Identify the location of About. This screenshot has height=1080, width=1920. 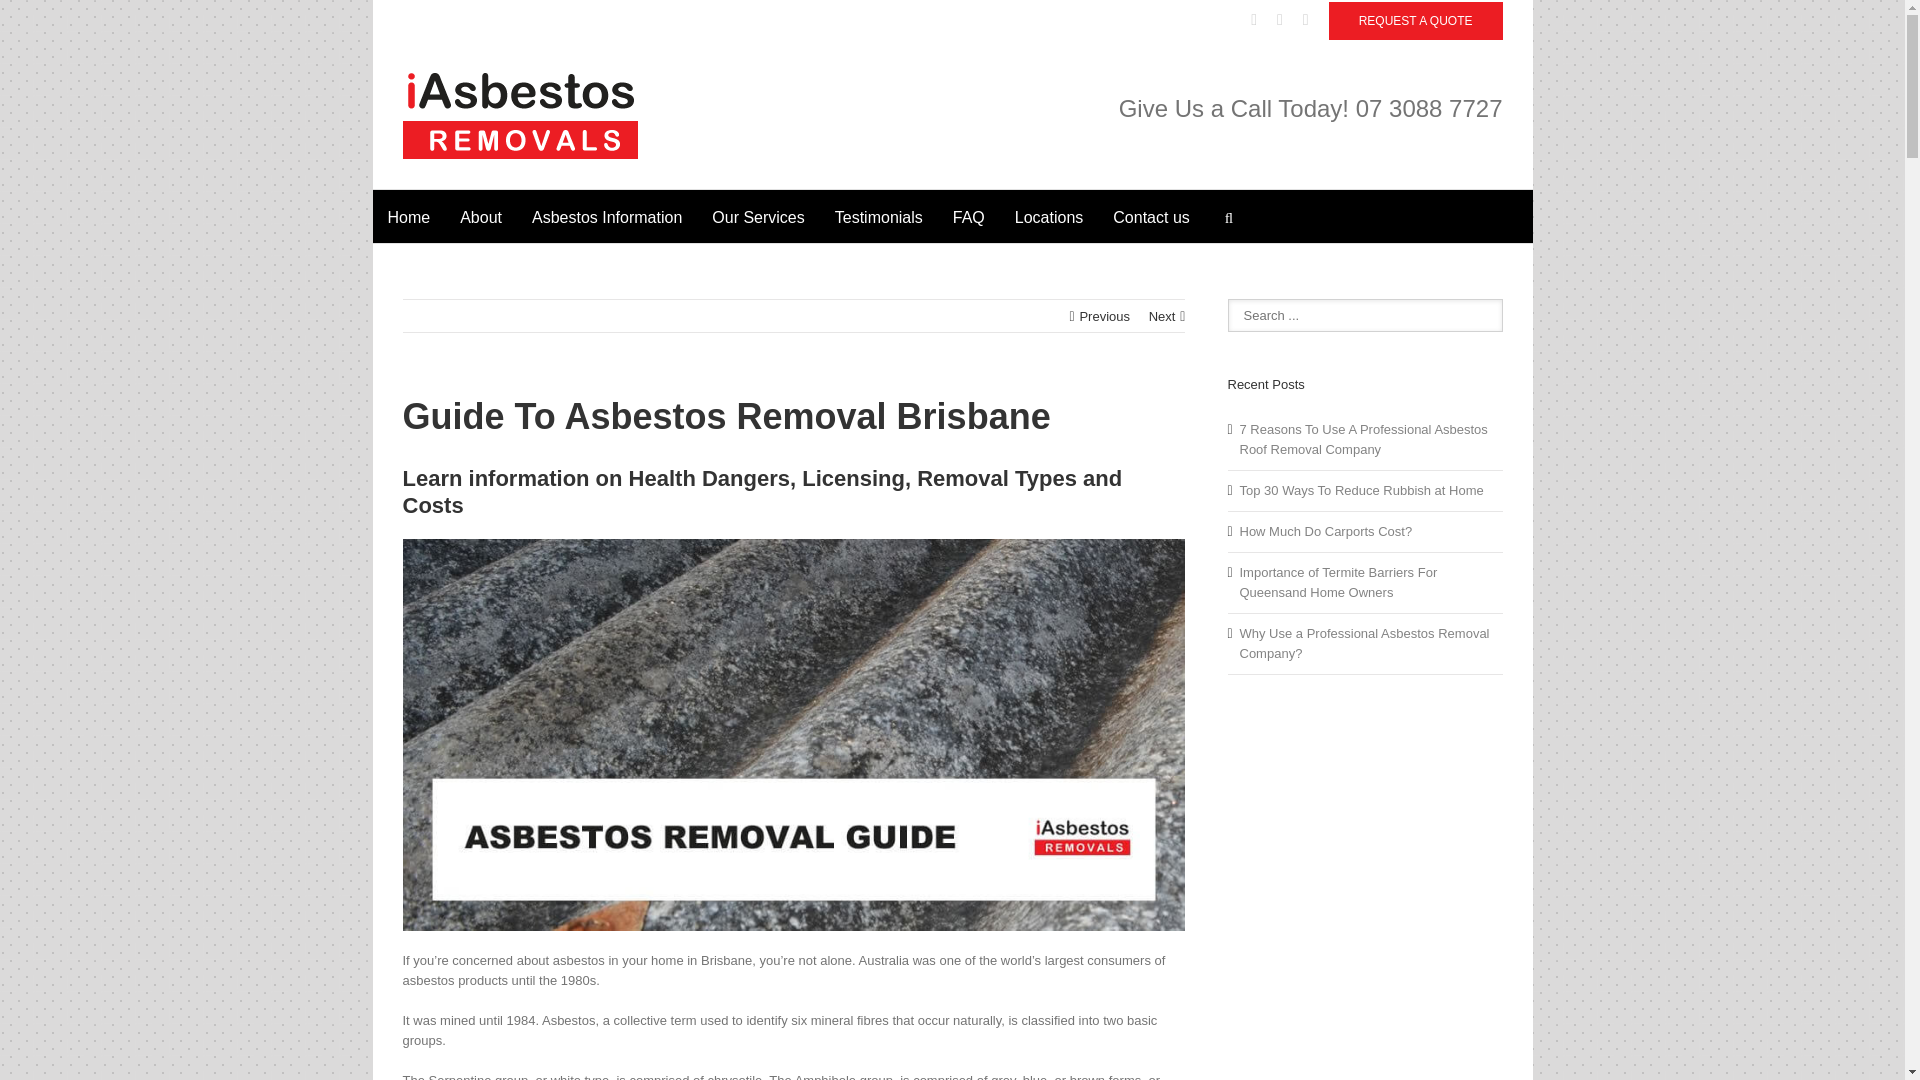
(480, 216).